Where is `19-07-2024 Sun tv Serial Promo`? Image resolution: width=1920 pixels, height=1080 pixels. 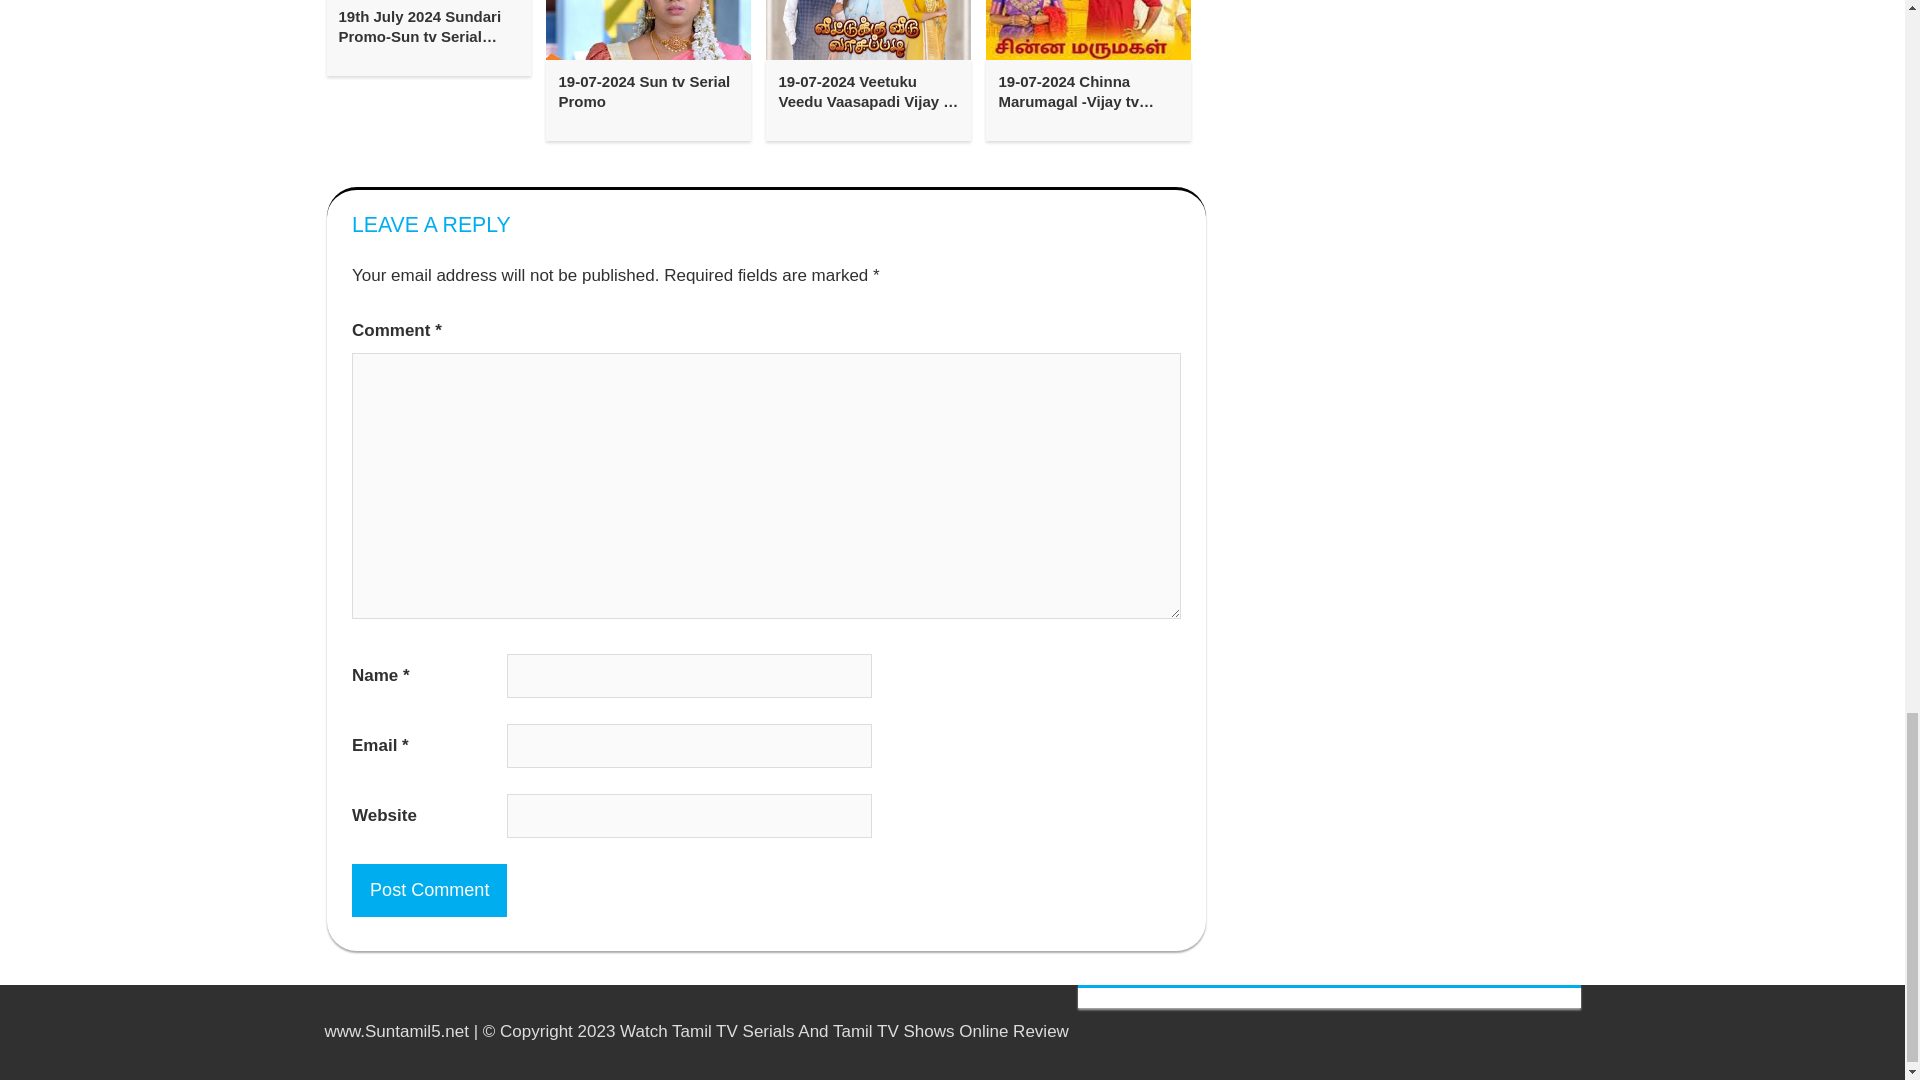 19-07-2024 Sun tv Serial Promo is located at coordinates (648, 92).